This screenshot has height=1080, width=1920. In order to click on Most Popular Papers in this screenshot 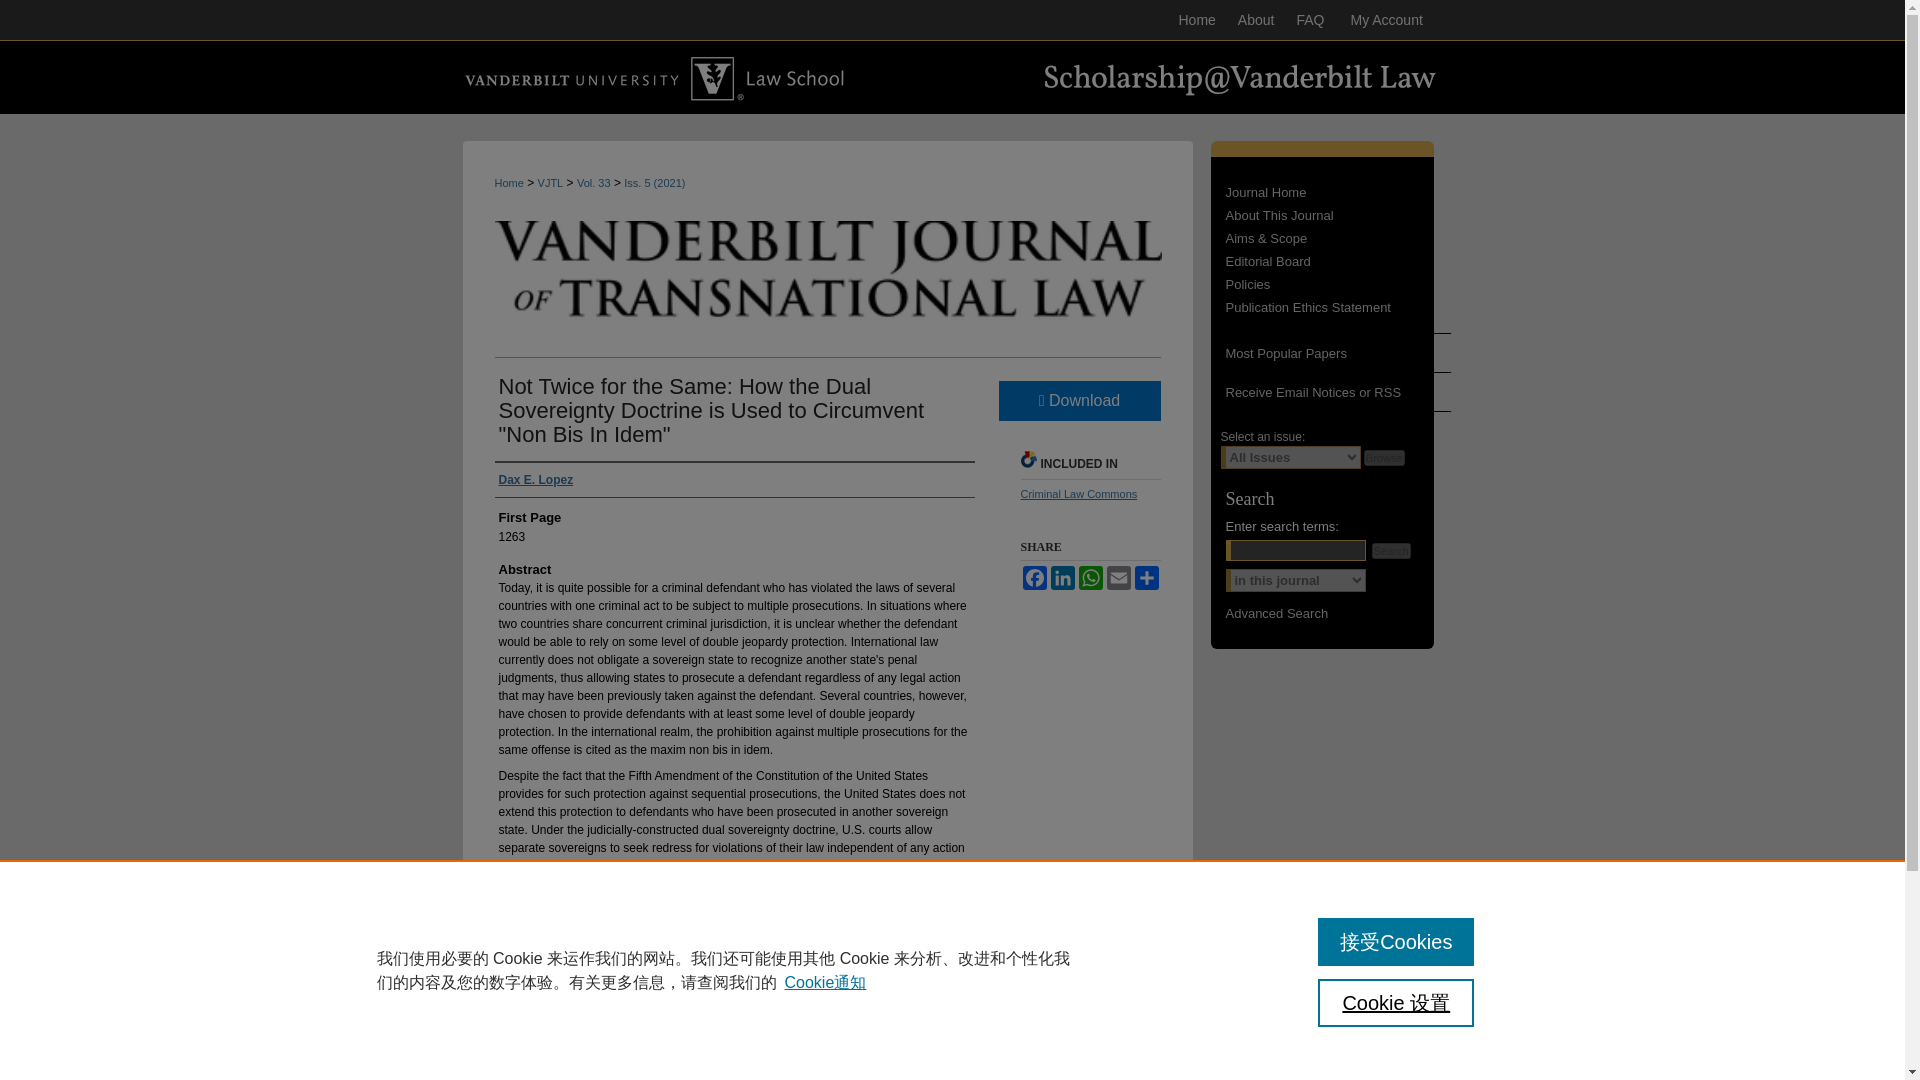, I will do `click(1329, 352)`.